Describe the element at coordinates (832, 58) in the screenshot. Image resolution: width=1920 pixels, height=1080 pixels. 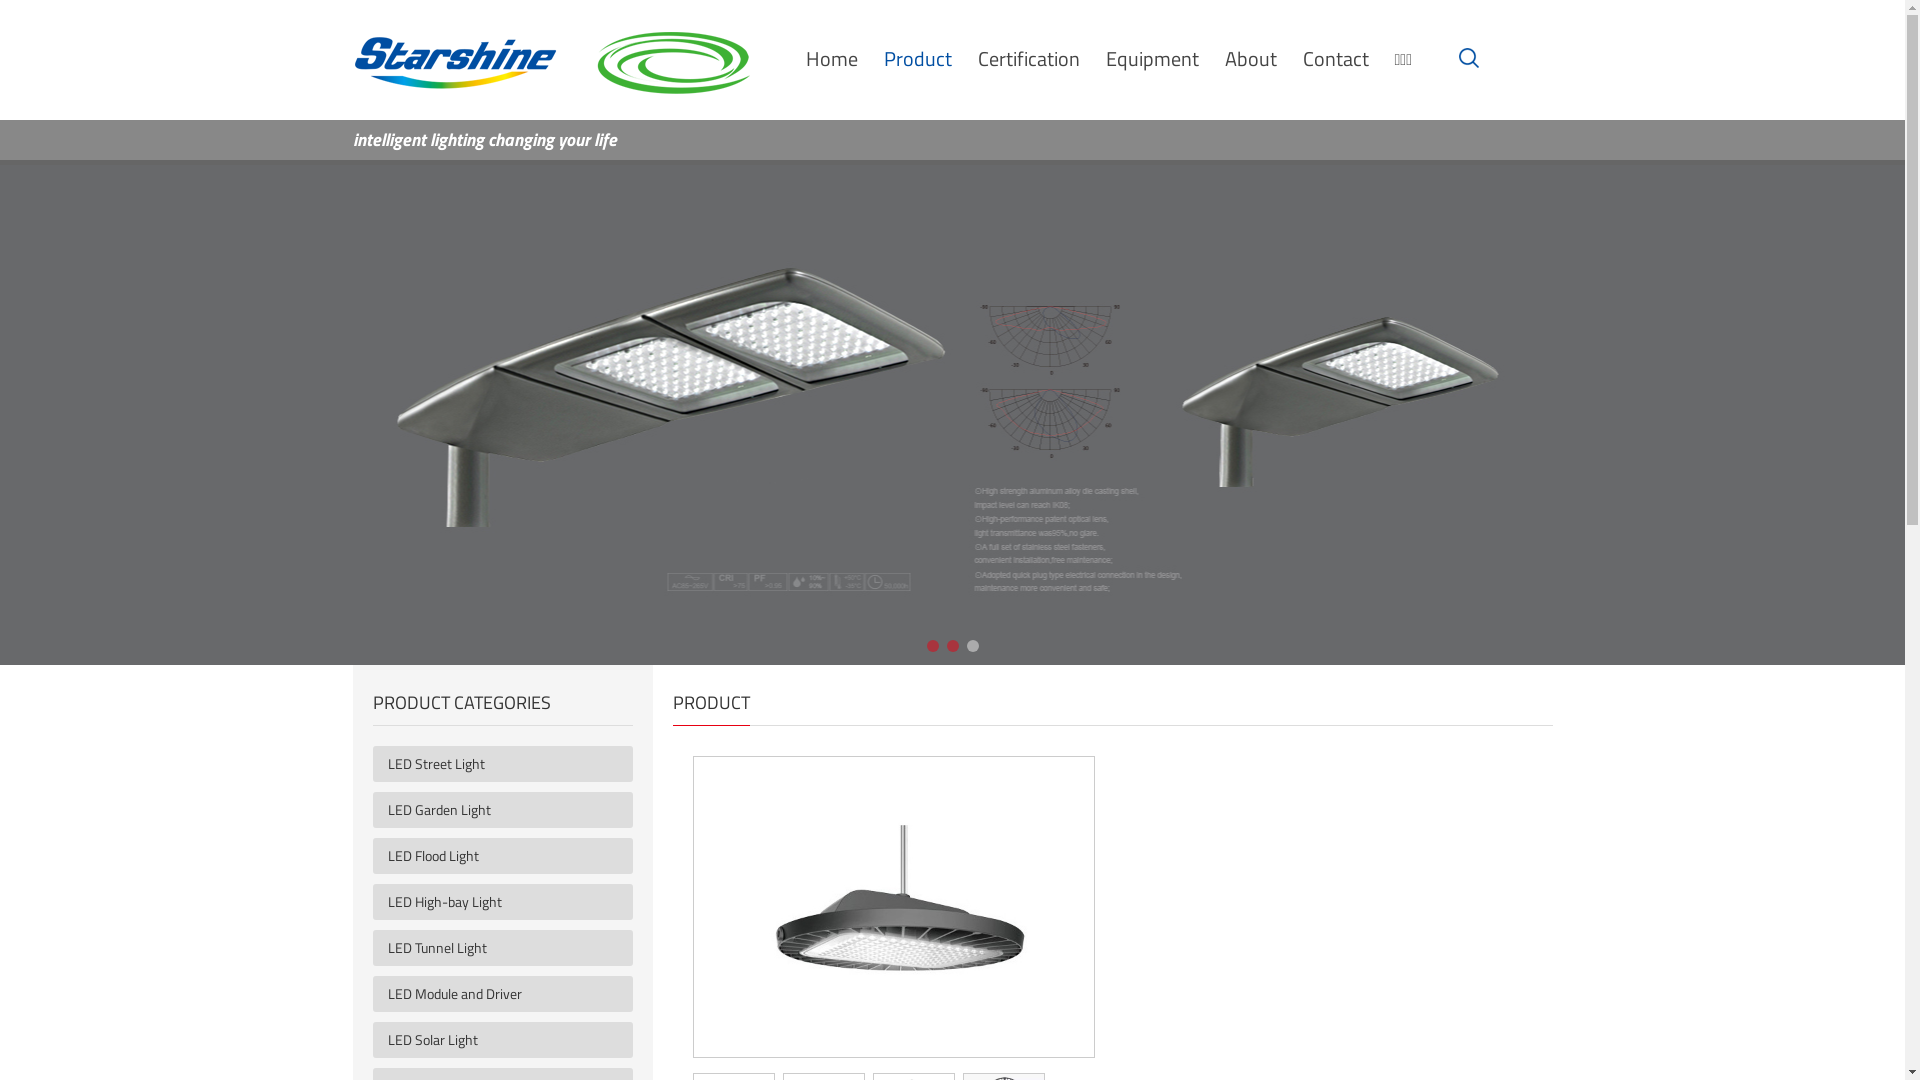
I see `Home` at that location.